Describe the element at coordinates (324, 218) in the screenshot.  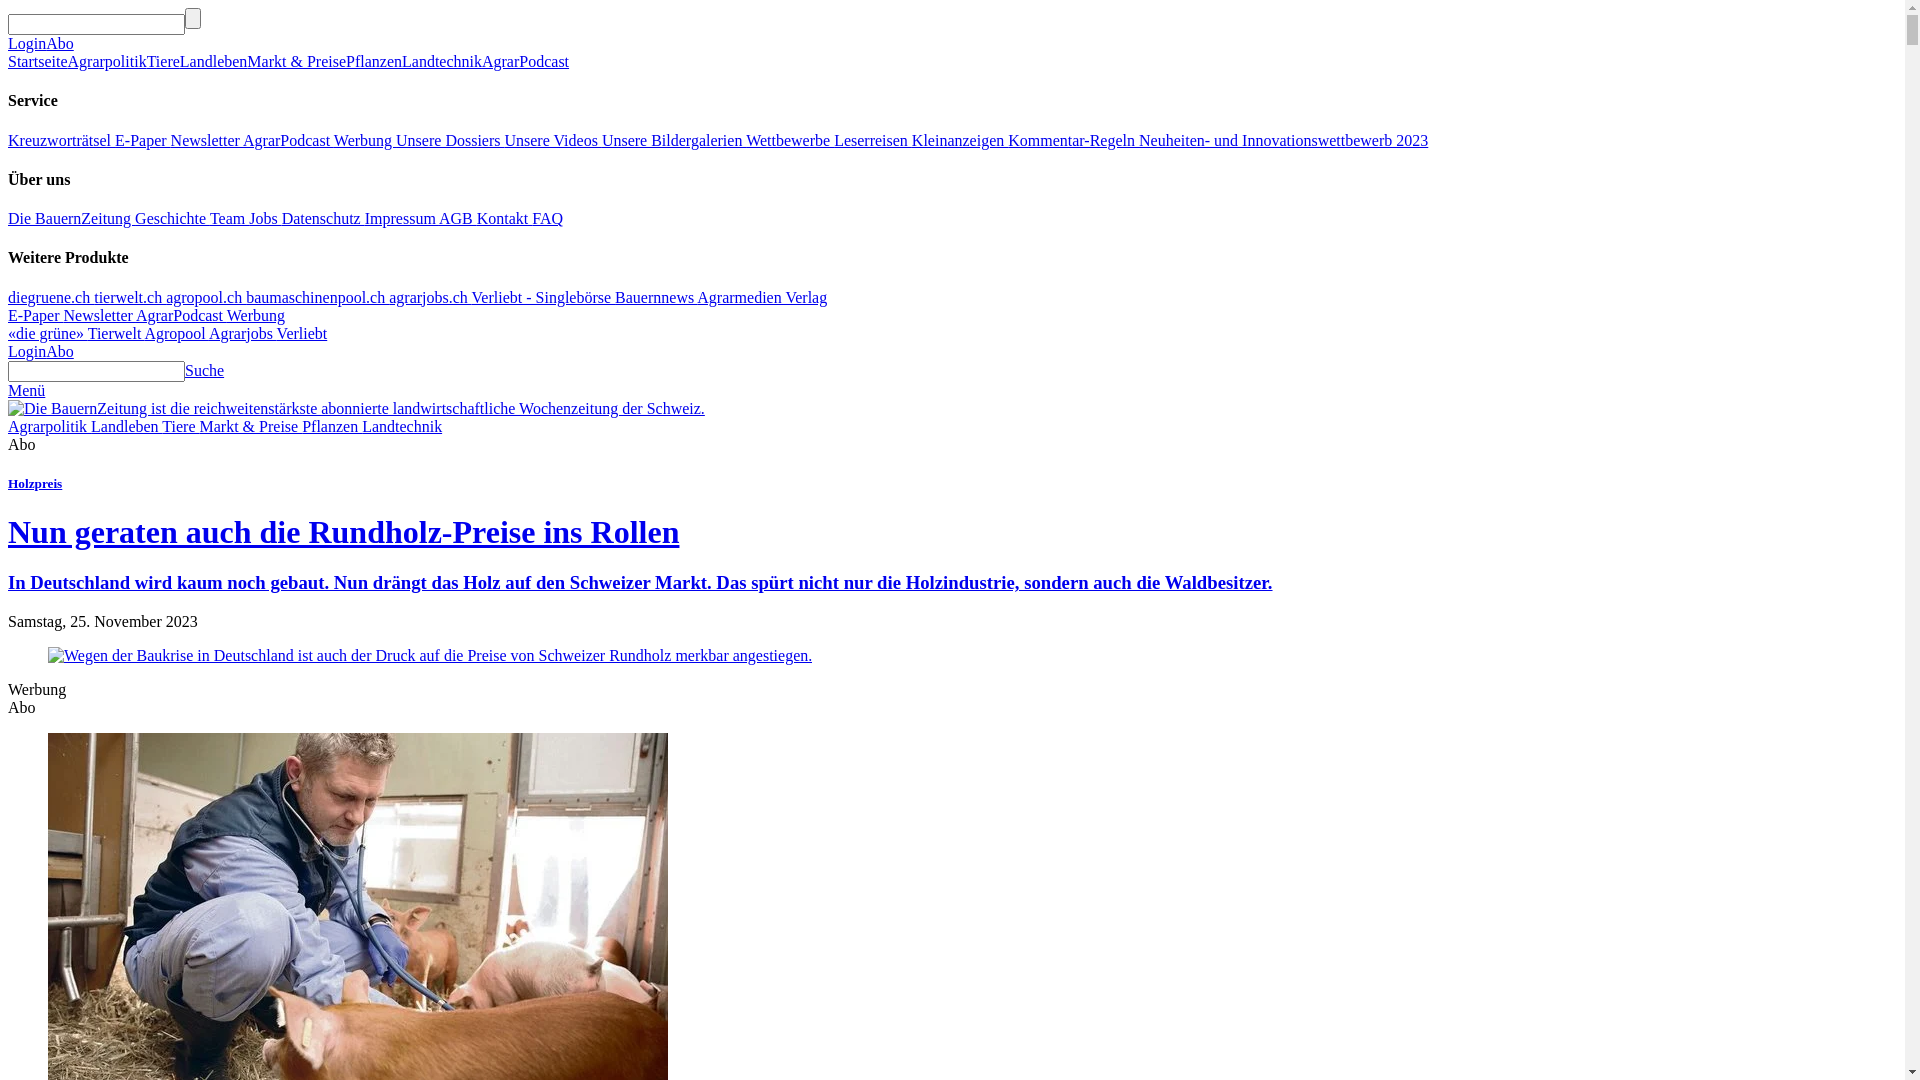
I see `Datenschutz` at that location.